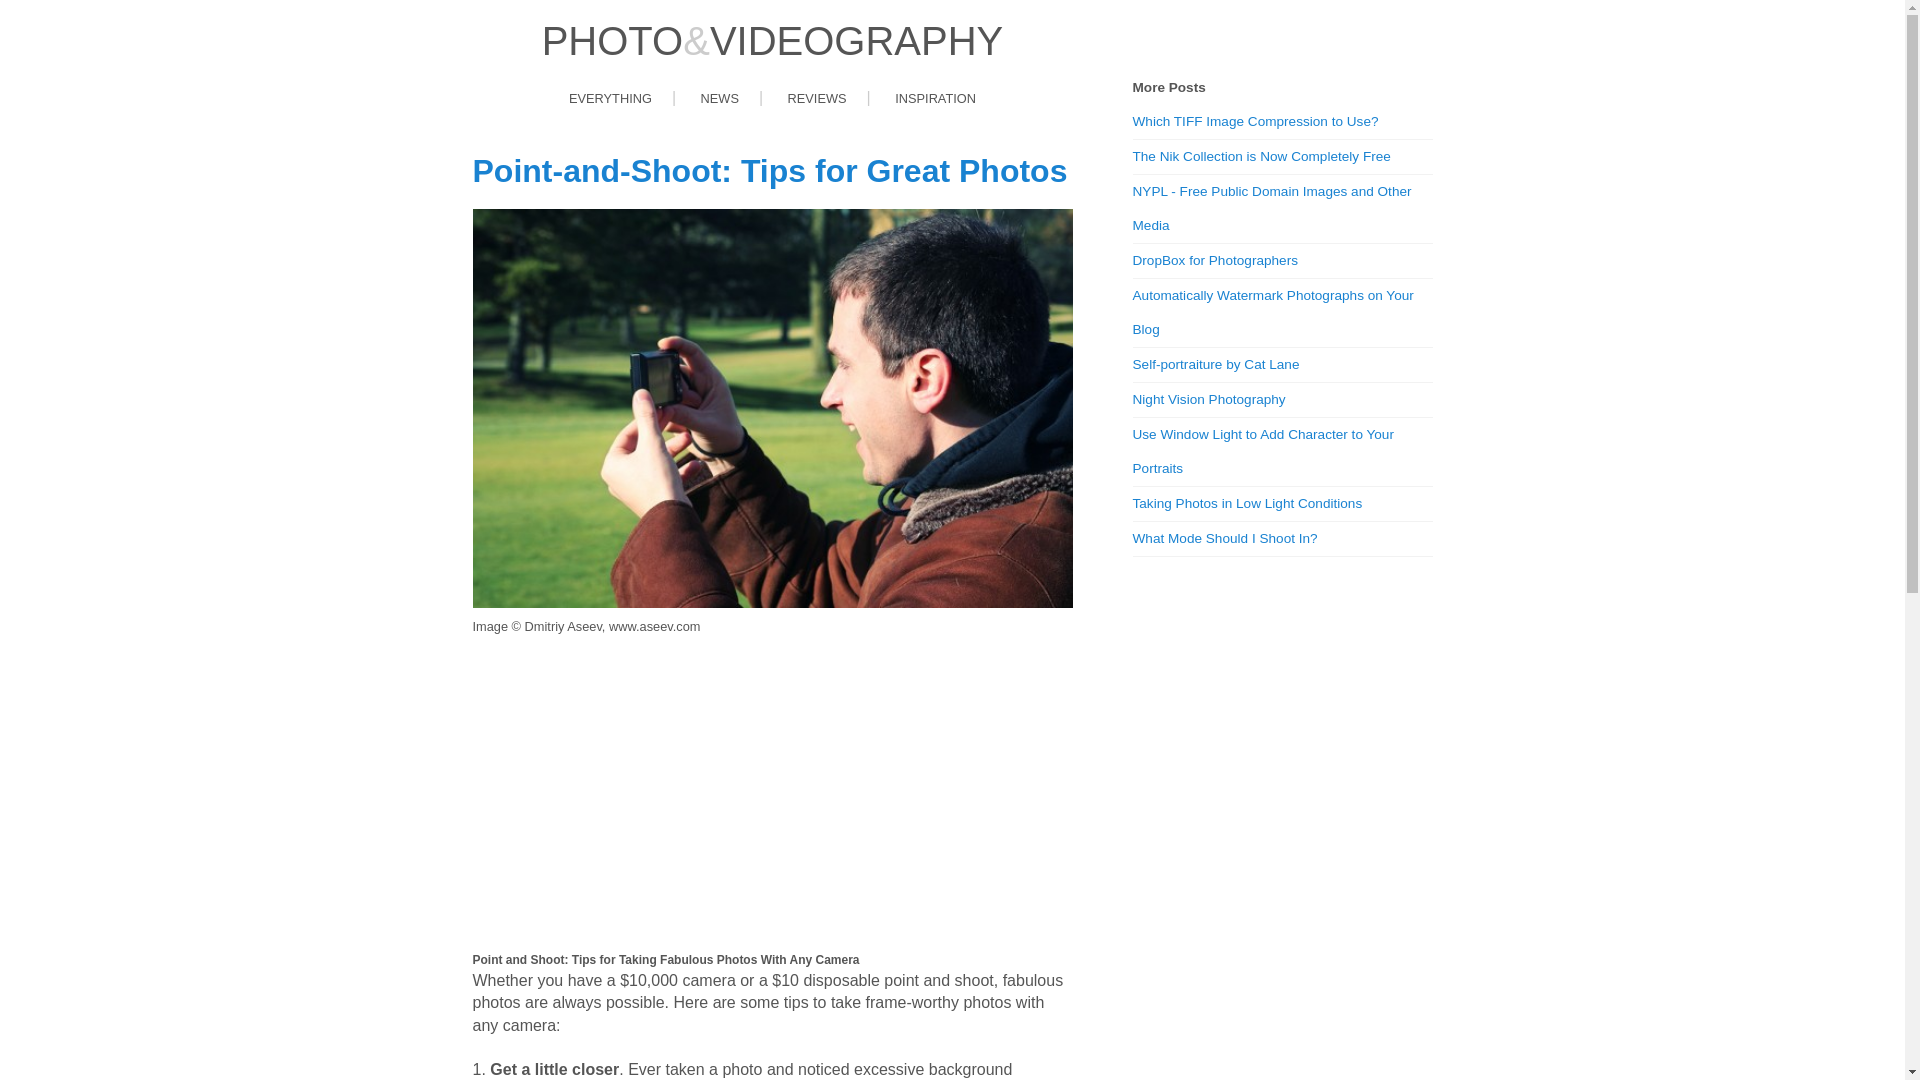  I want to click on EVERYTHING, so click(610, 100).